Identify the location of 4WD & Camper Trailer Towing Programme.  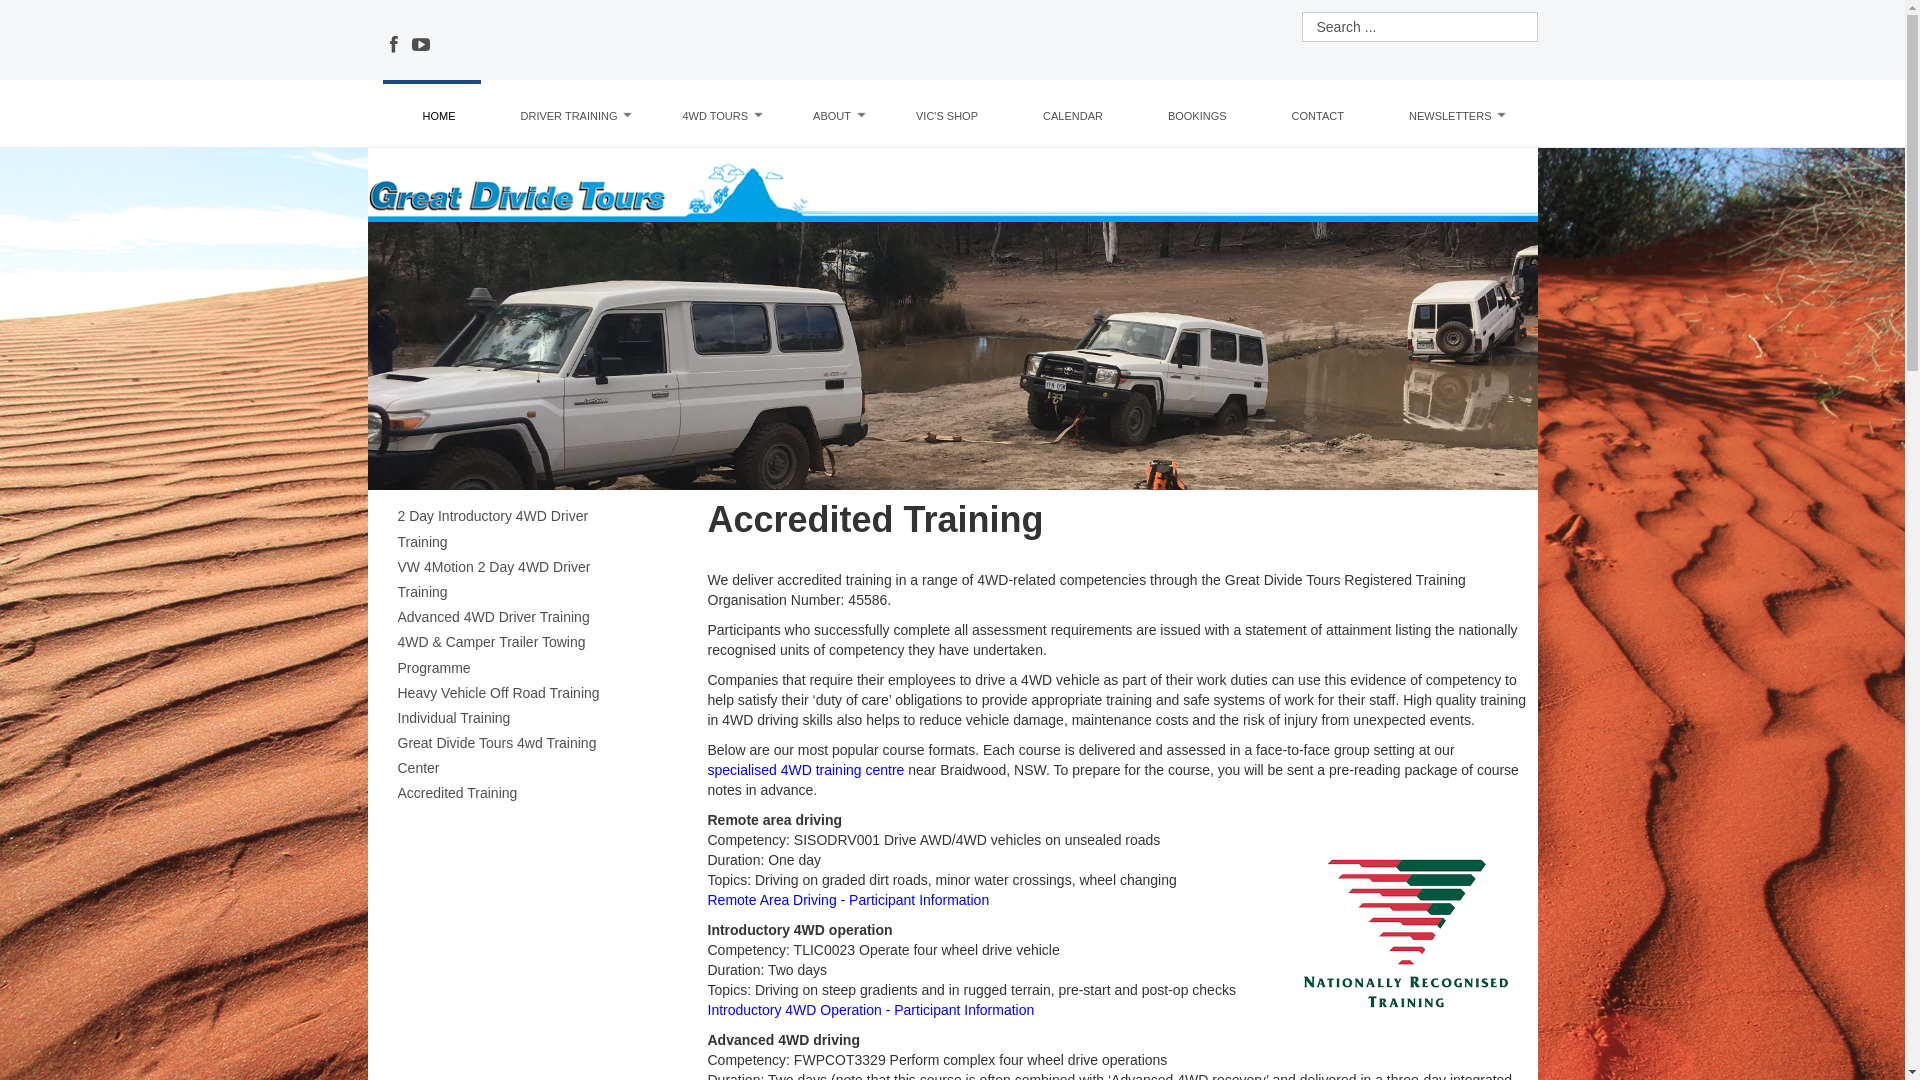
(518, 655).